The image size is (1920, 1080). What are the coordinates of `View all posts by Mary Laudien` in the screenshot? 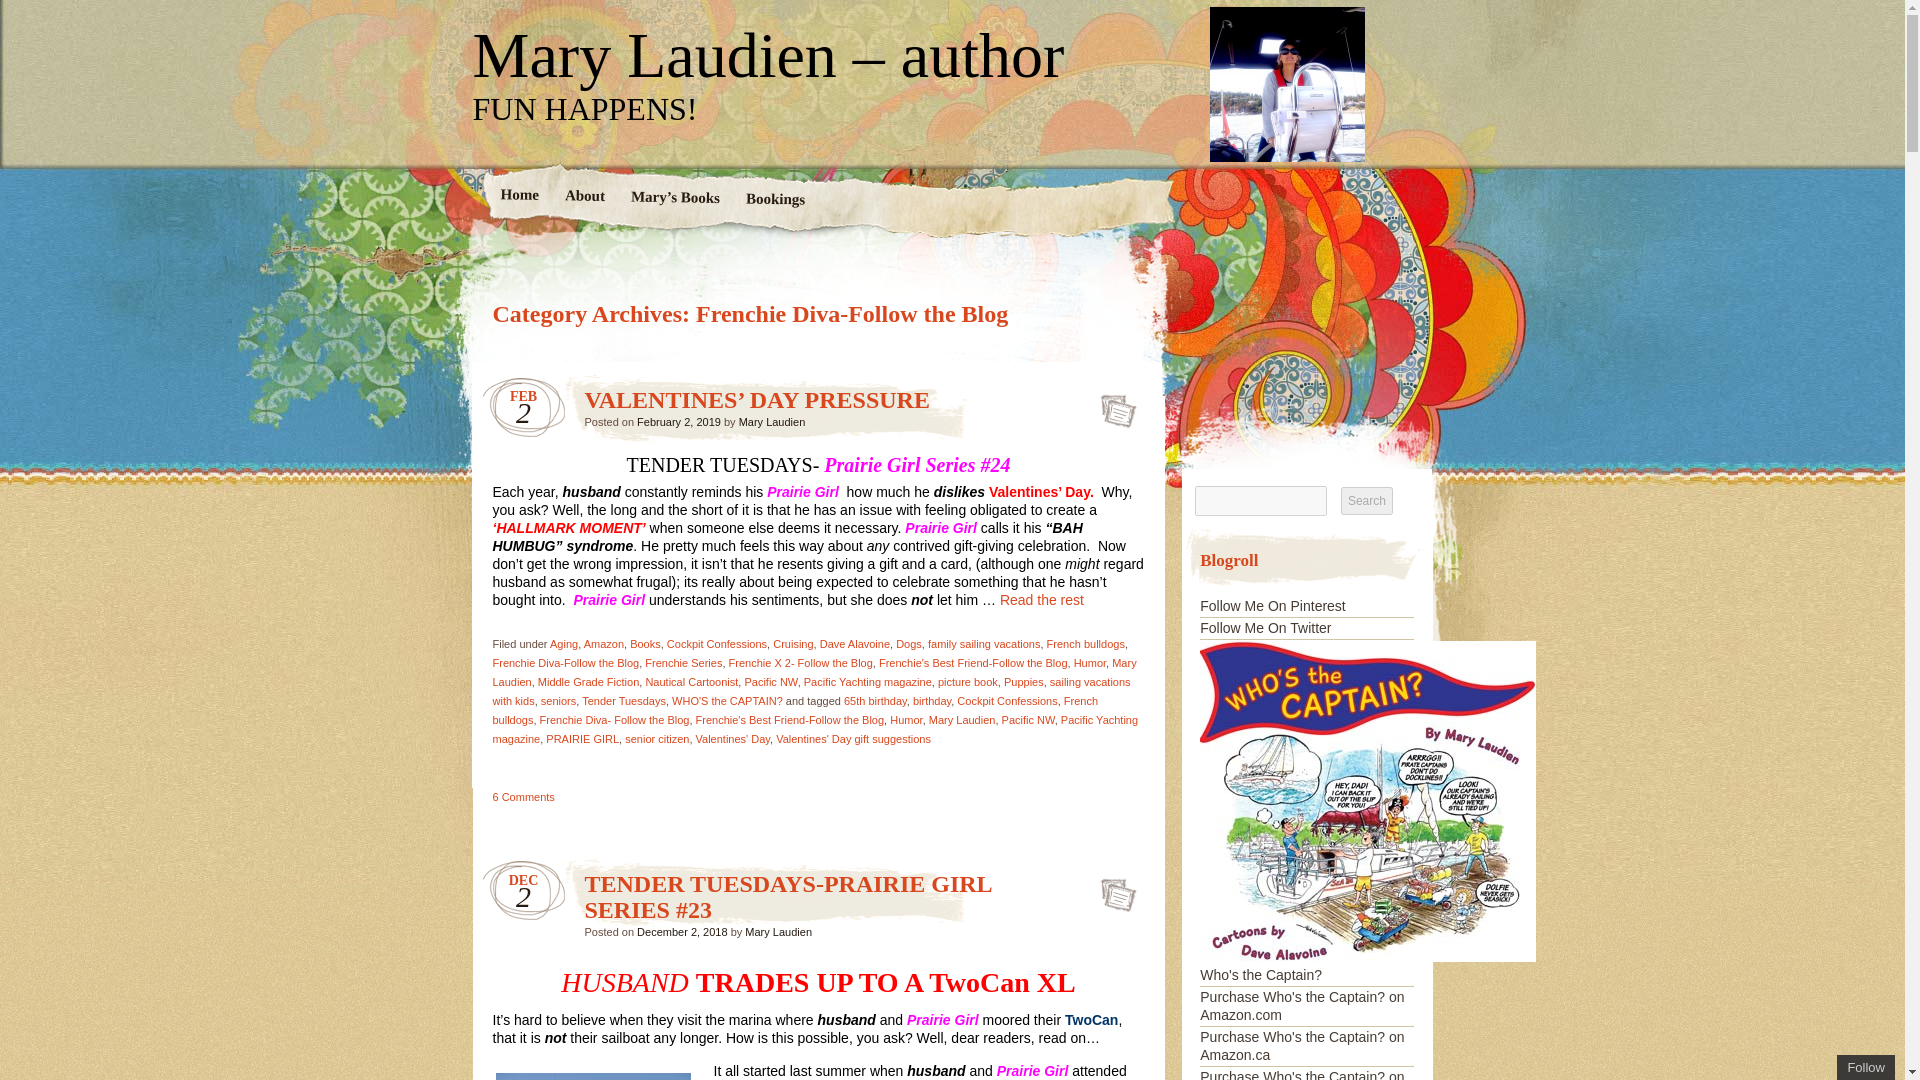 It's located at (772, 421).